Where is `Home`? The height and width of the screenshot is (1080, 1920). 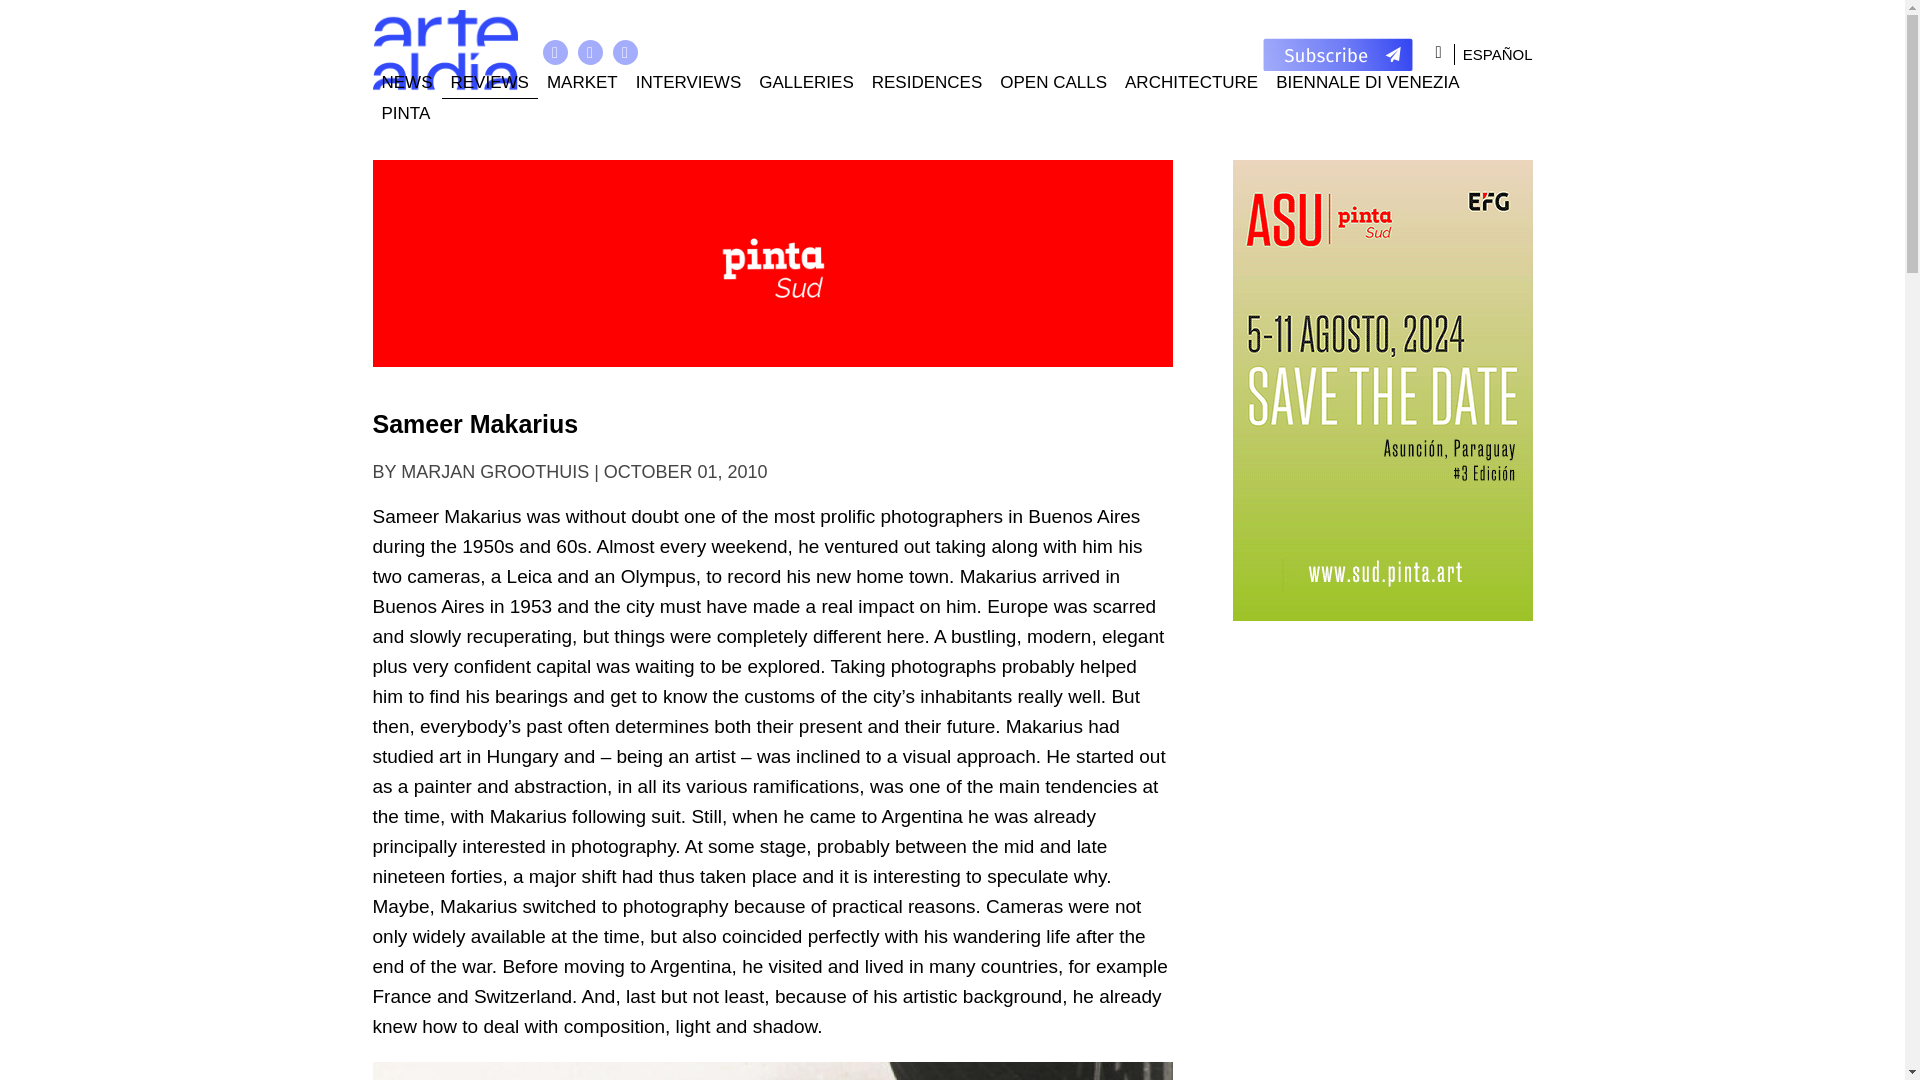 Home is located at coordinates (444, 50).